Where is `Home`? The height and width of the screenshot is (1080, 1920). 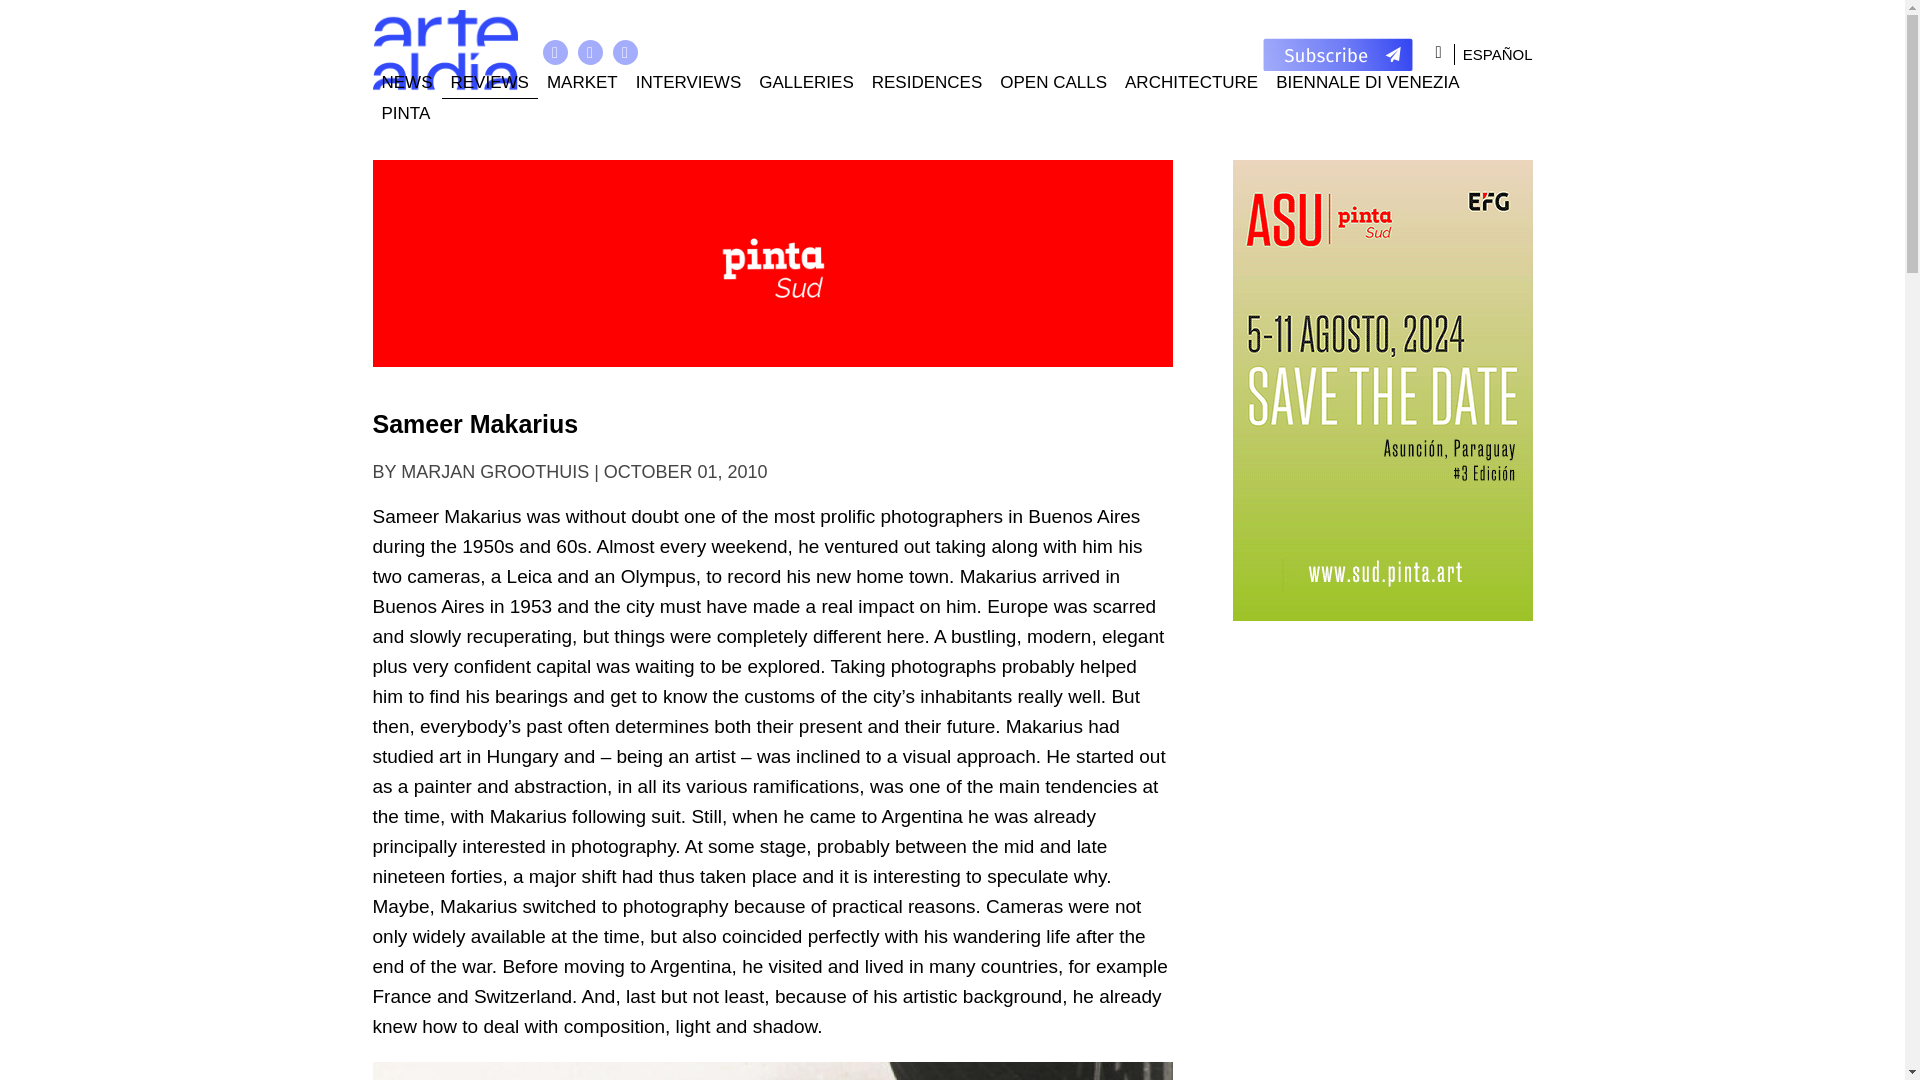 Home is located at coordinates (444, 50).